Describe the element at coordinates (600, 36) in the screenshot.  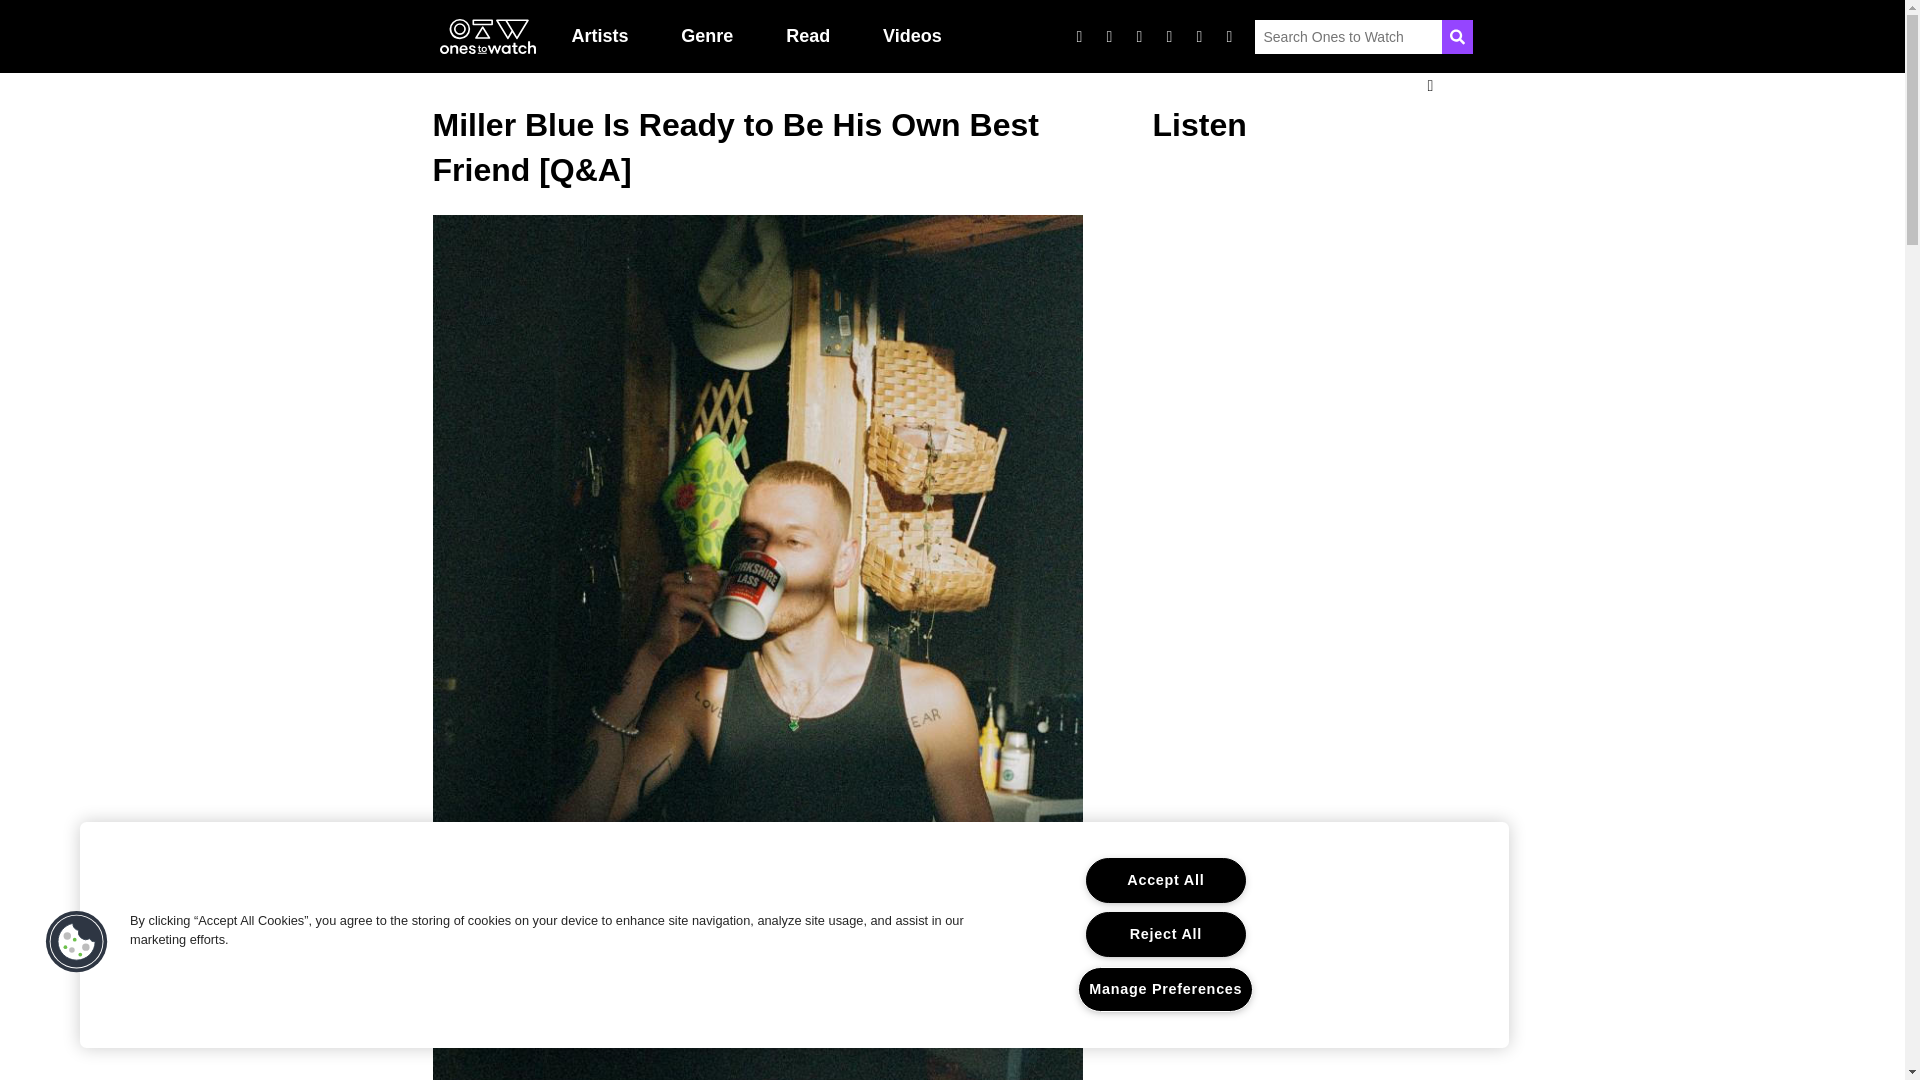
I see `Artists` at that location.